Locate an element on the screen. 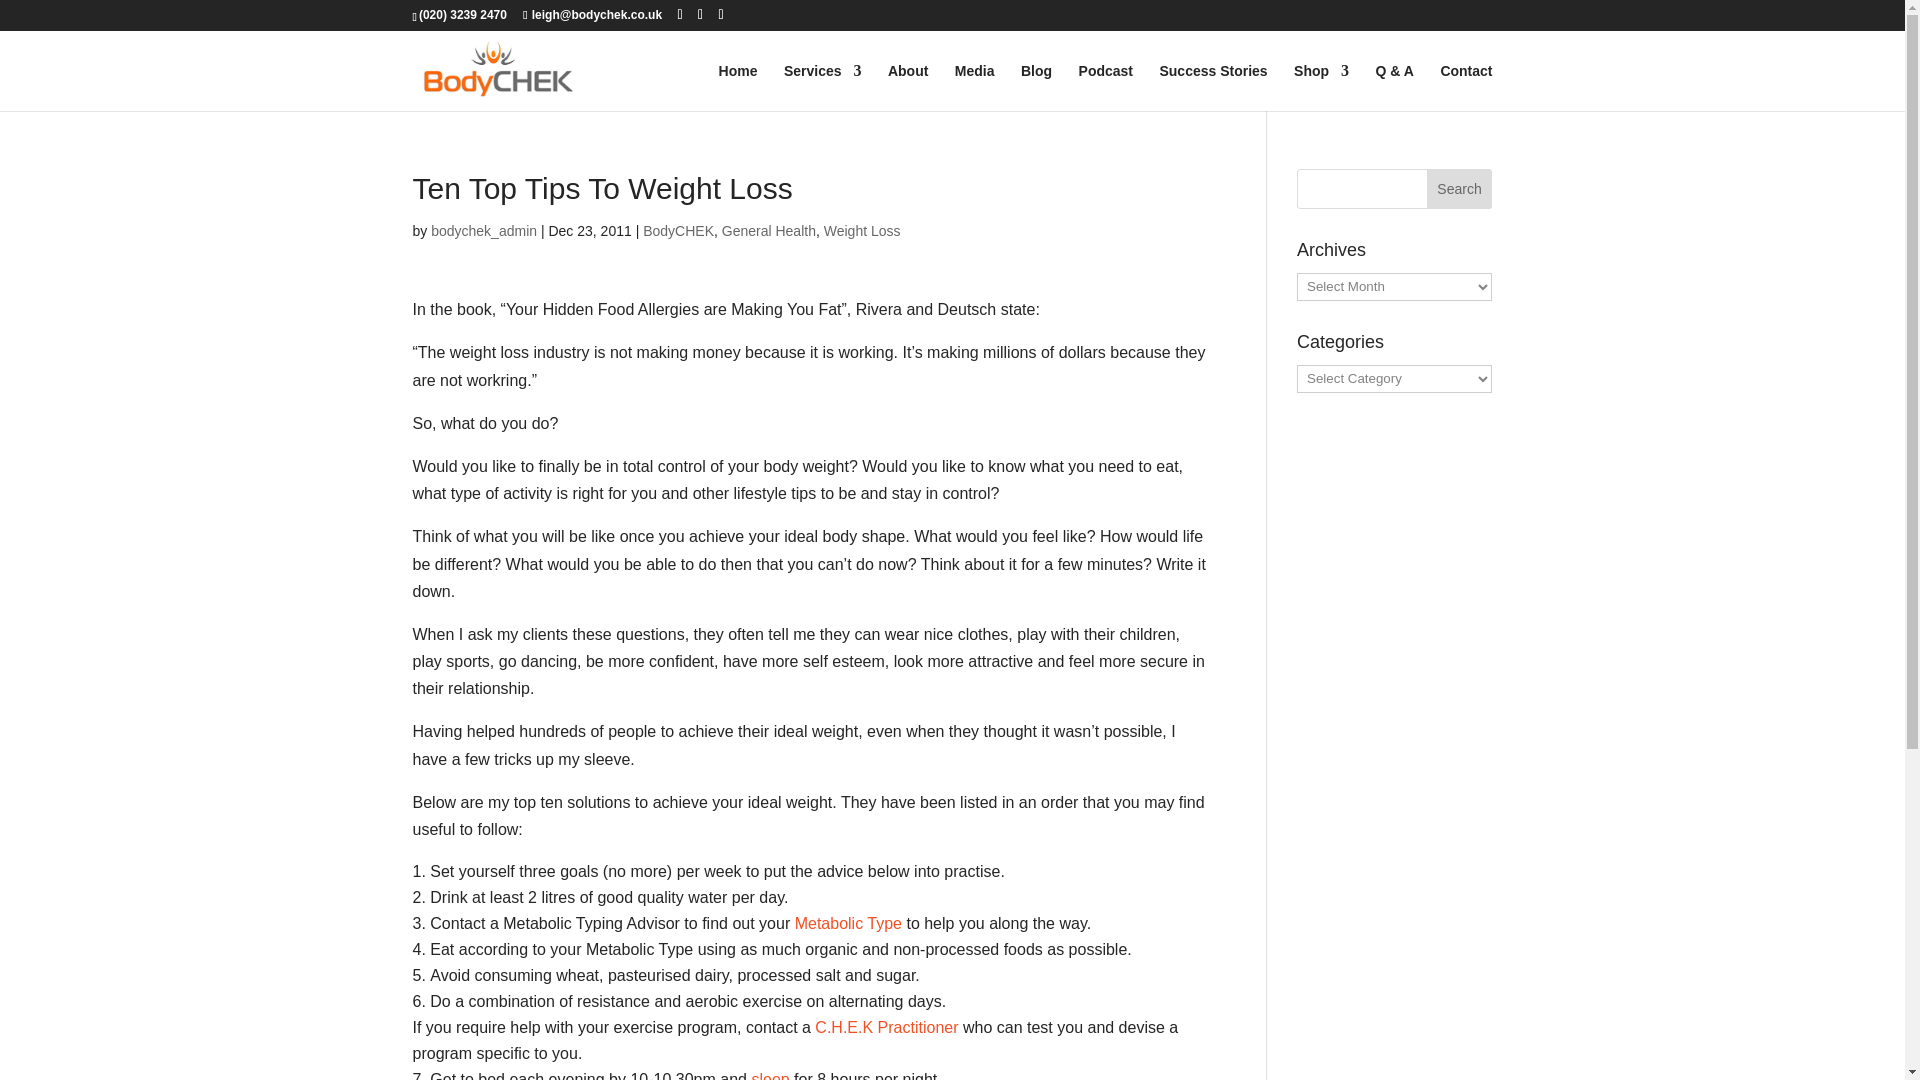  Podcast is located at coordinates (1106, 87).